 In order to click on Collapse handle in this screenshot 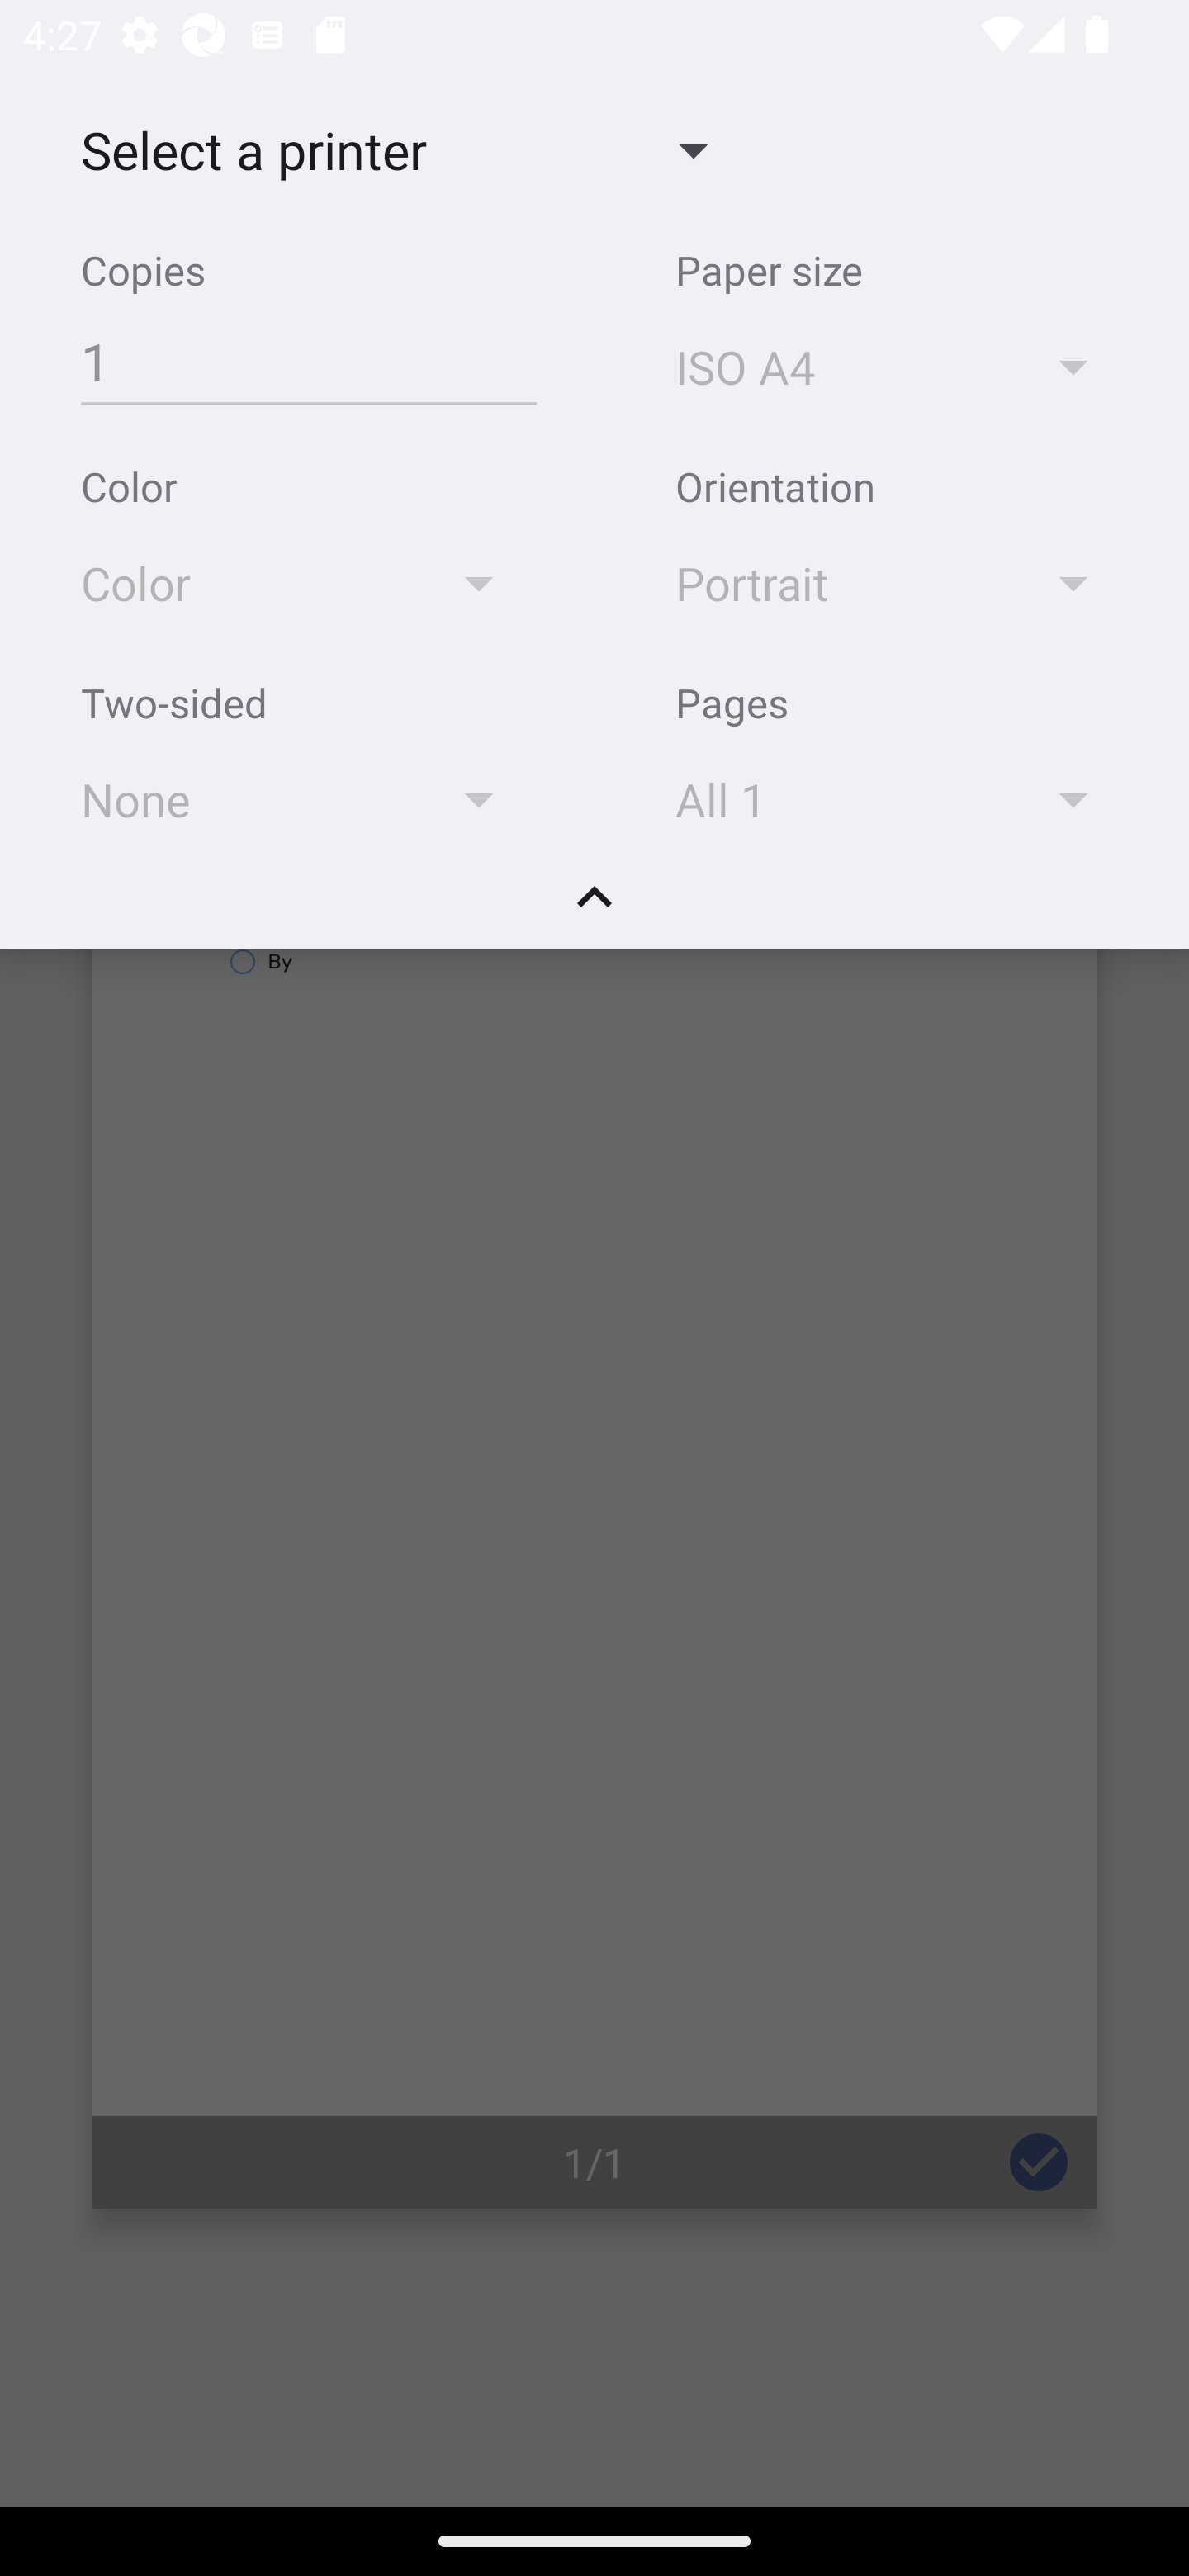, I will do `click(594, 909)`.